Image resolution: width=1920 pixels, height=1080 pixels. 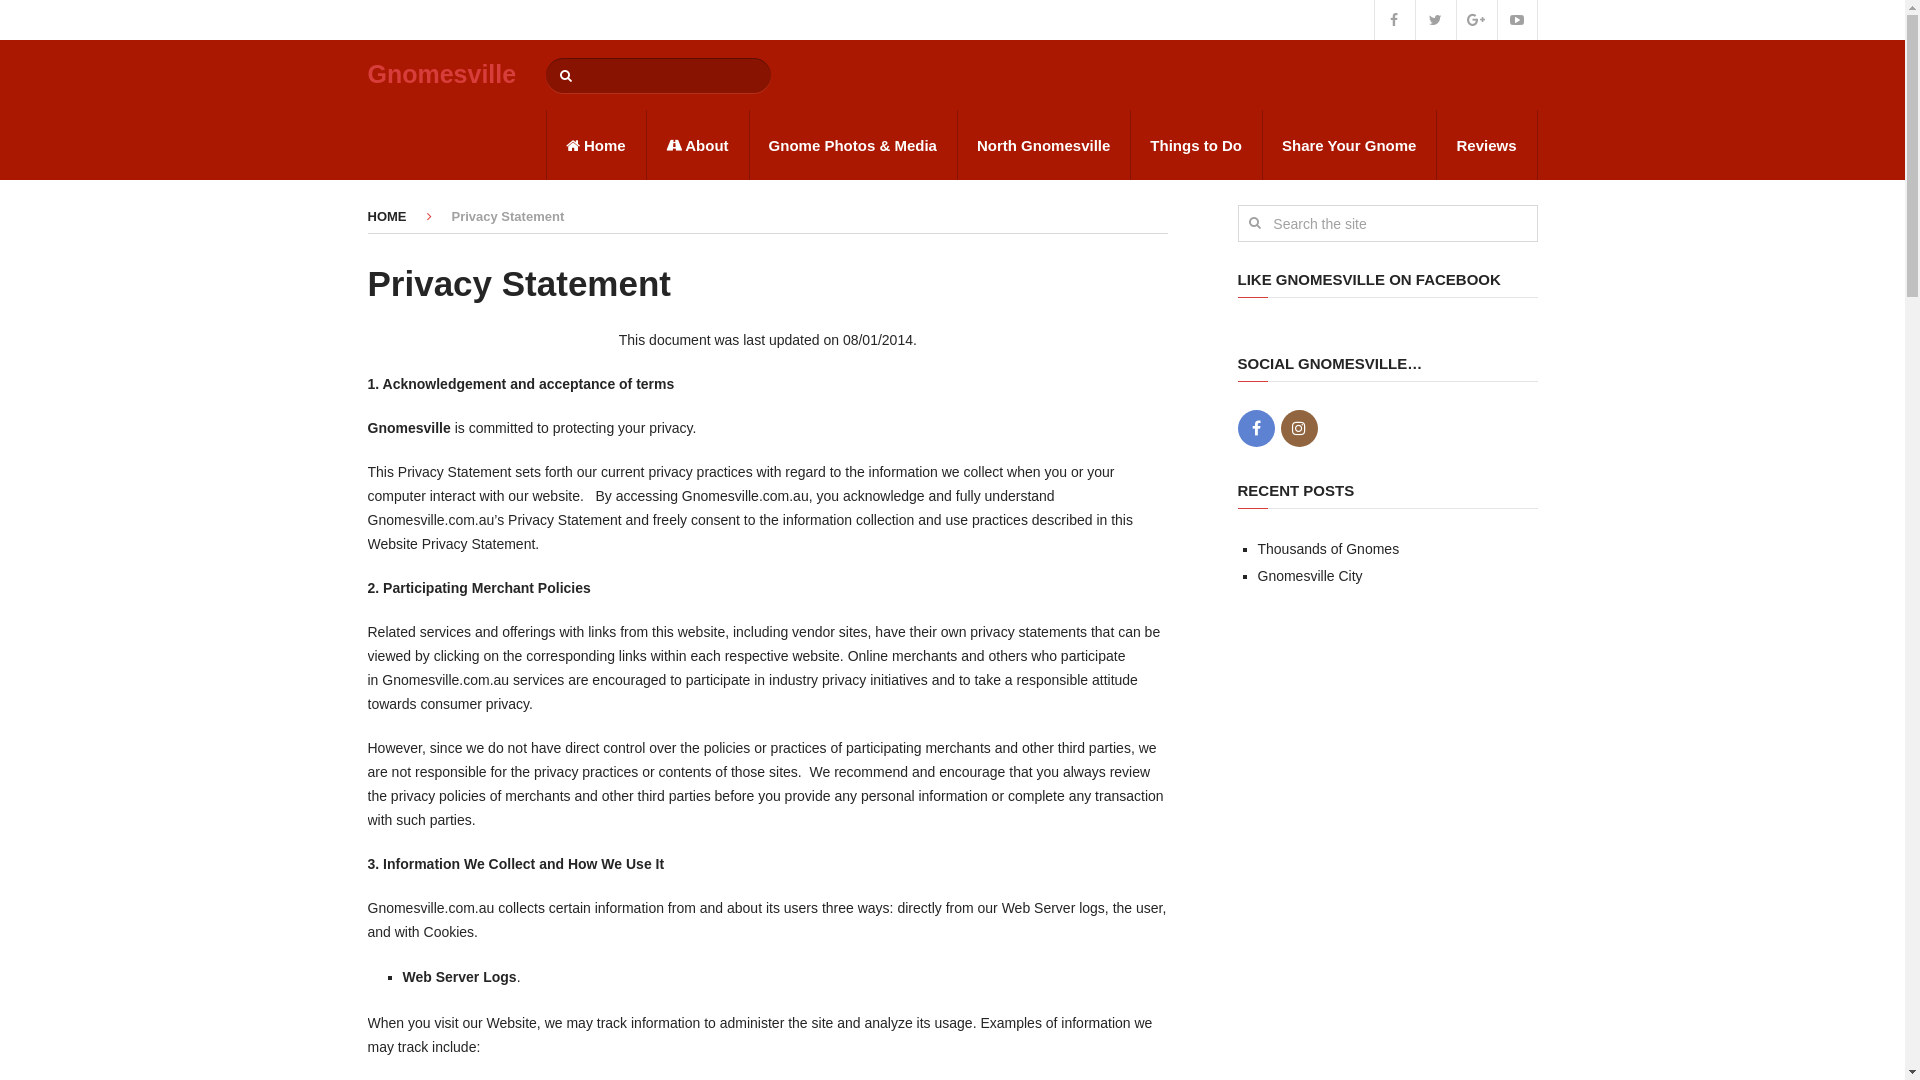 What do you see at coordinates (853, 145) in the screenshot?
I see `Gnome Photos & Media` at bounding box center [853, 145].